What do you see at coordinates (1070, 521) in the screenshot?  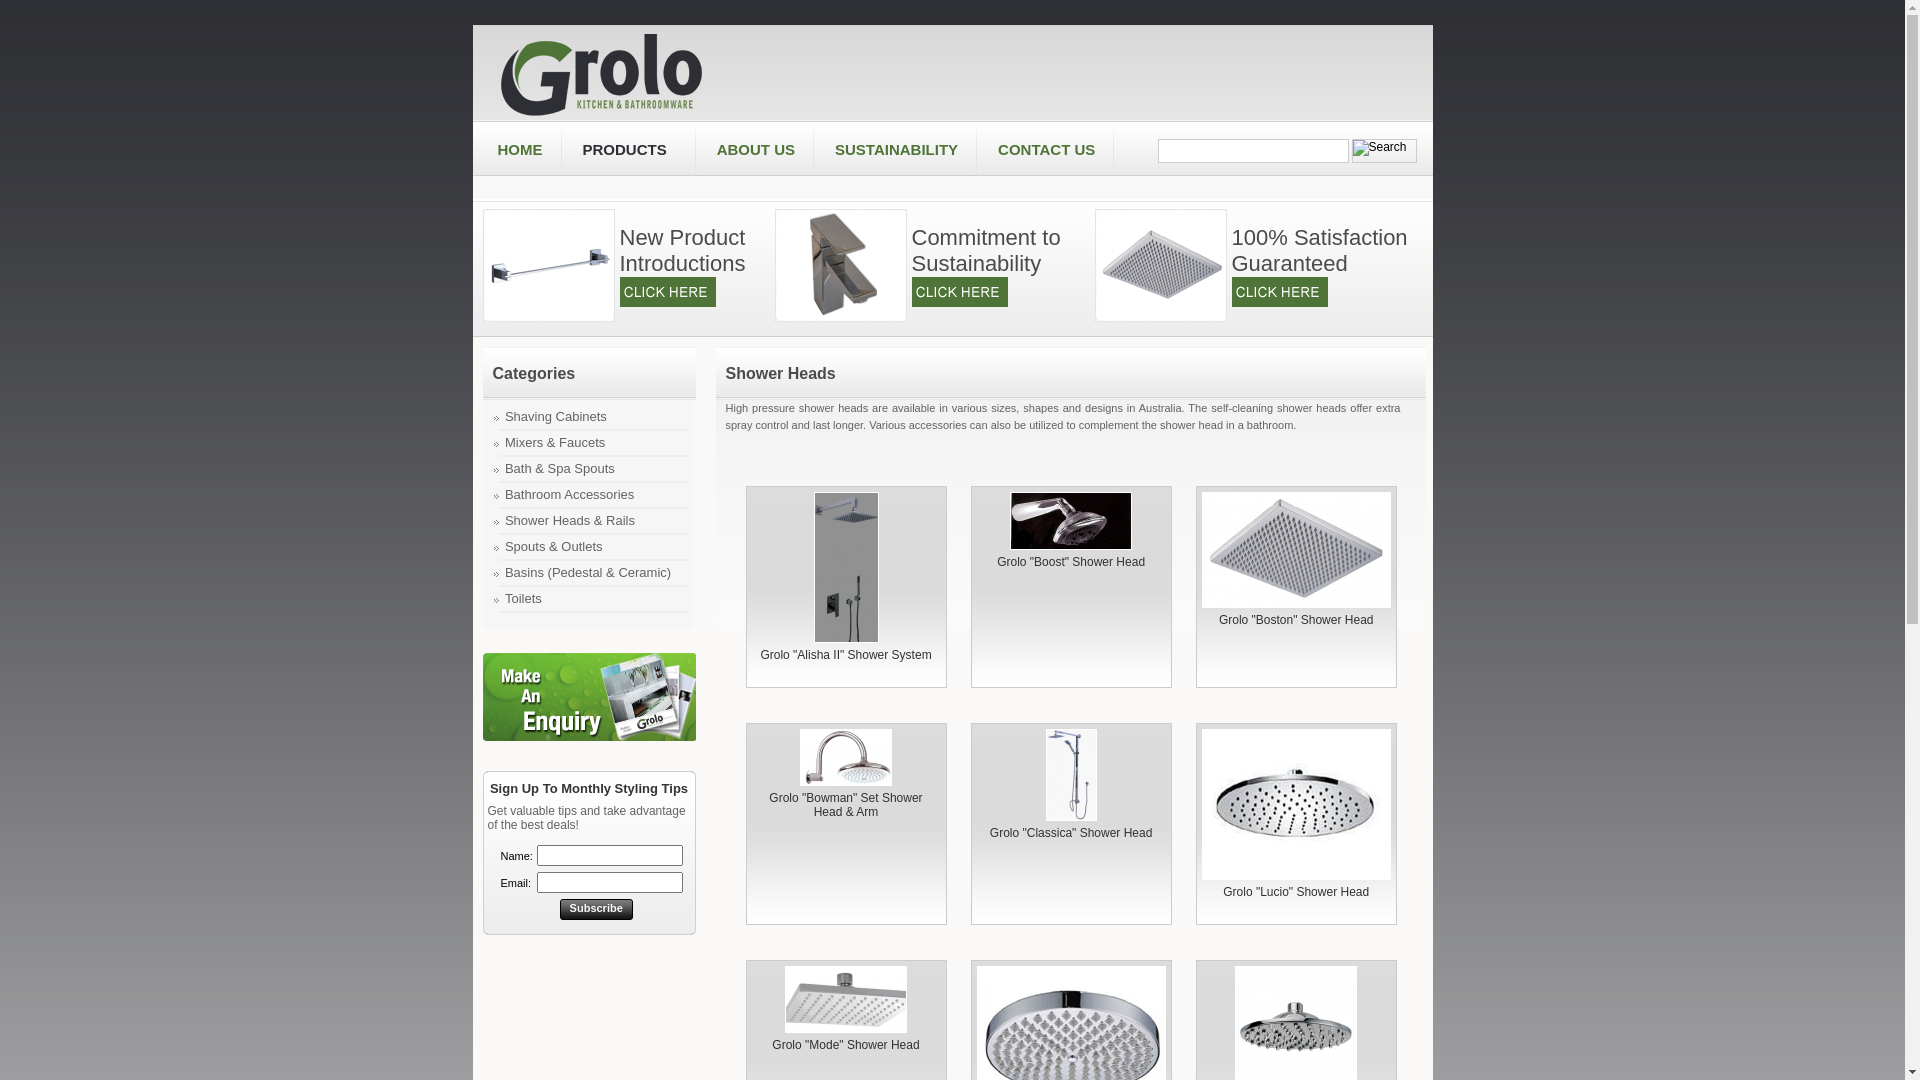 I see `Grolo "Boost" Shower Head` at bounding box center [1070, 521].